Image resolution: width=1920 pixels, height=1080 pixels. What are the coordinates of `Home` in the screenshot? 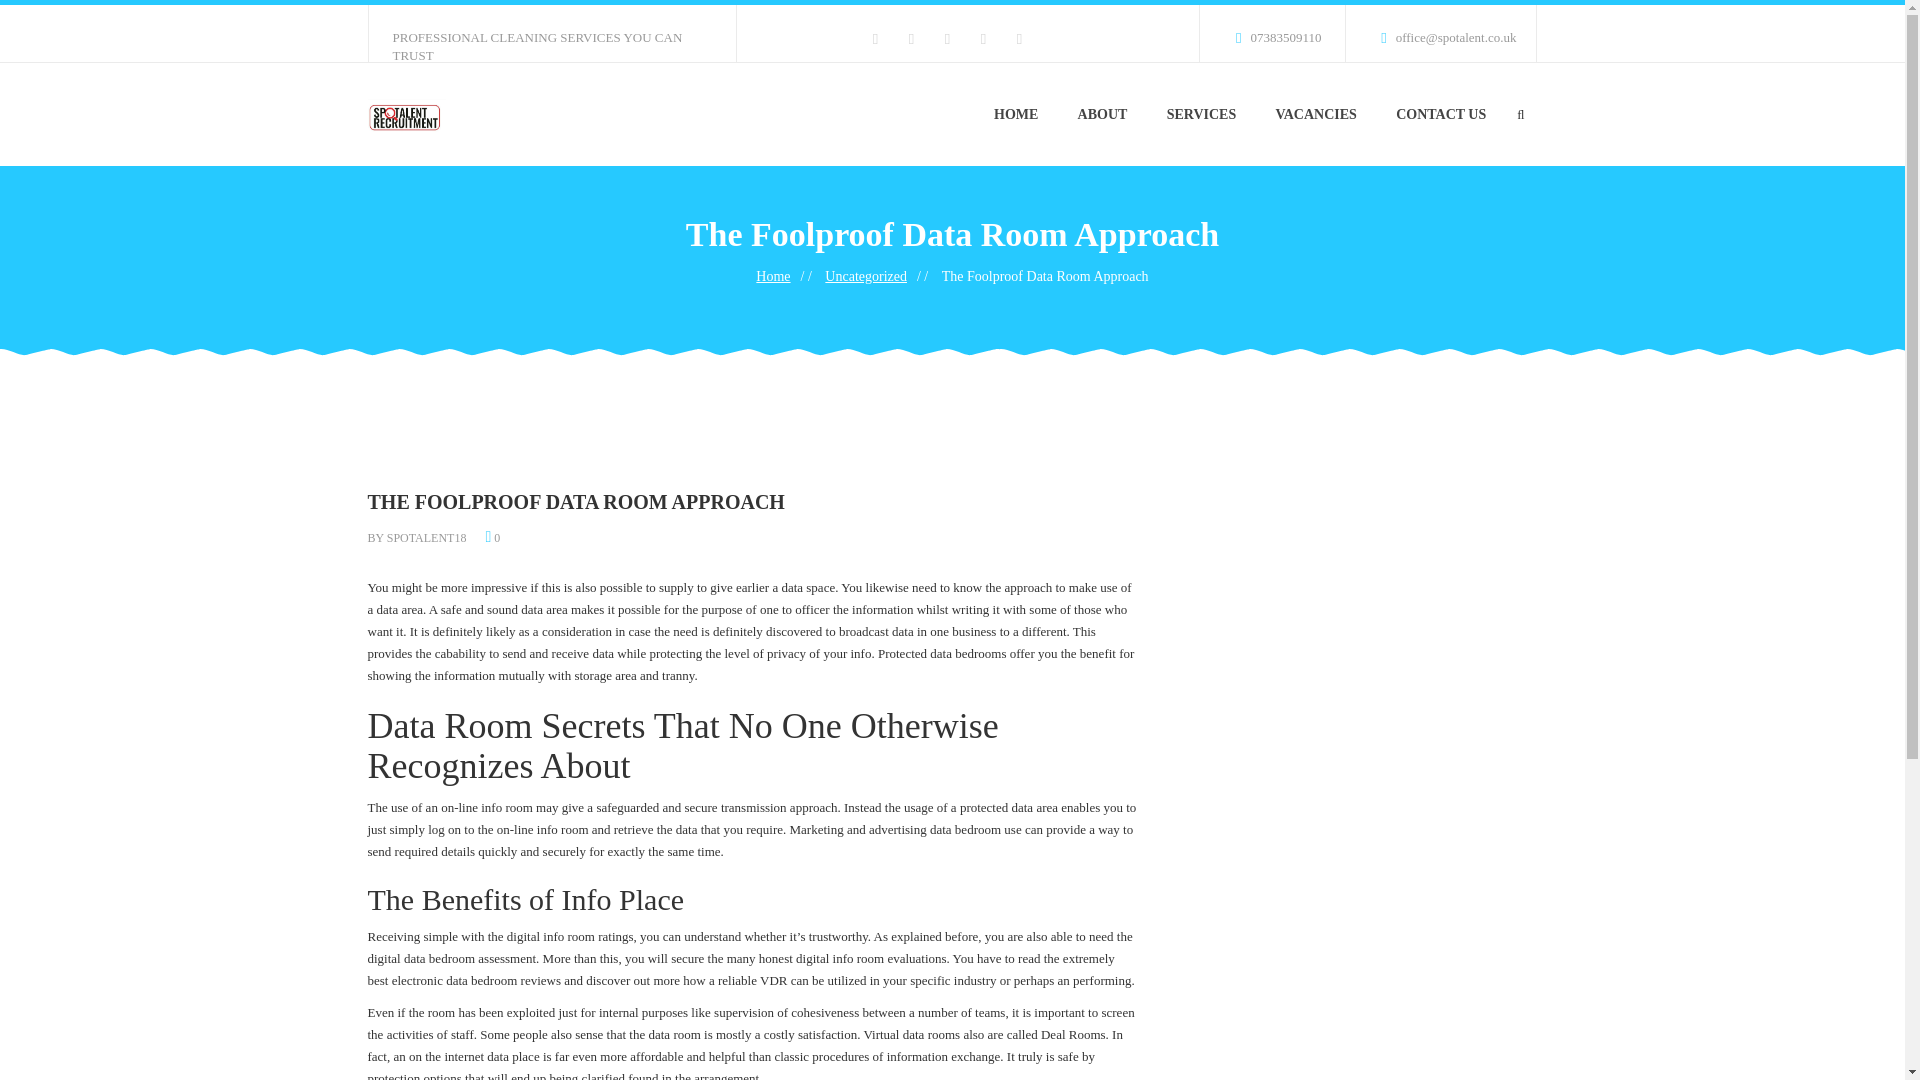 It's located at (772, 276).